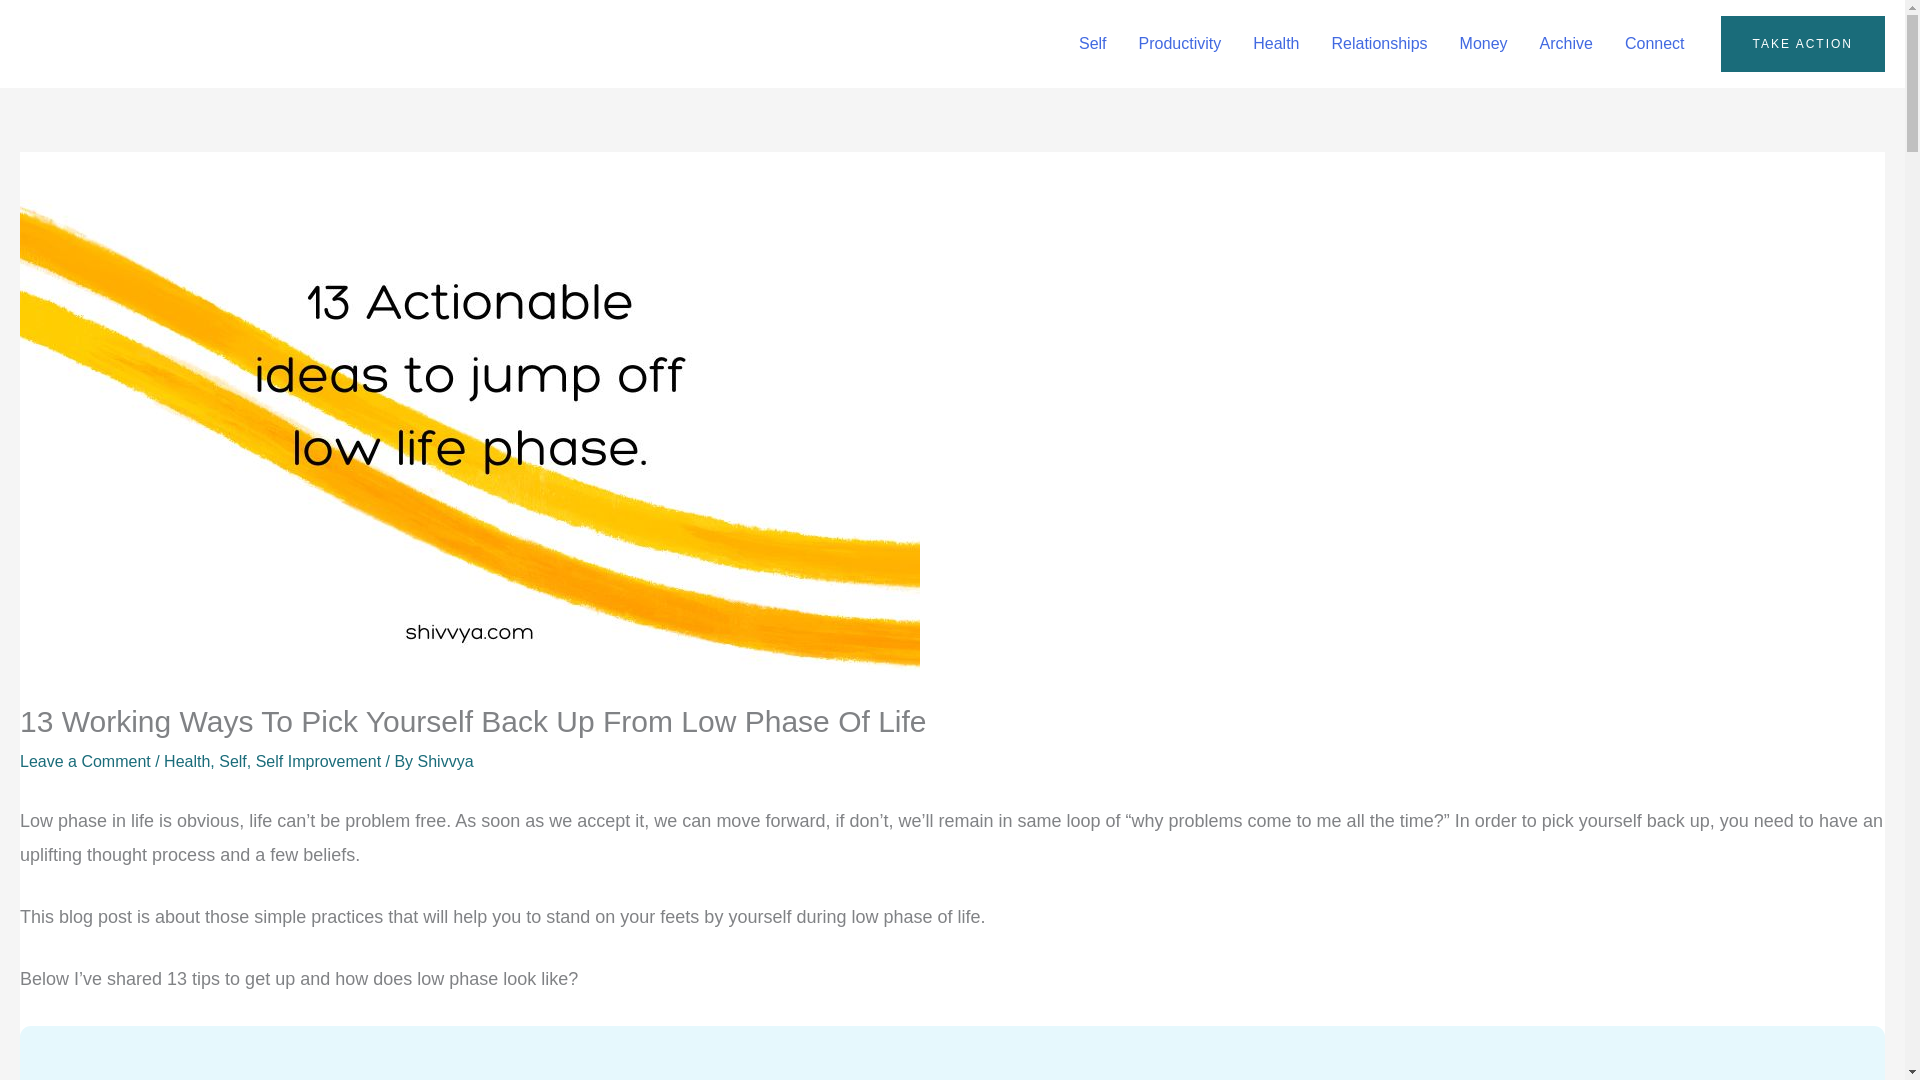  I want to click on Shivvya, so click(446, 761).